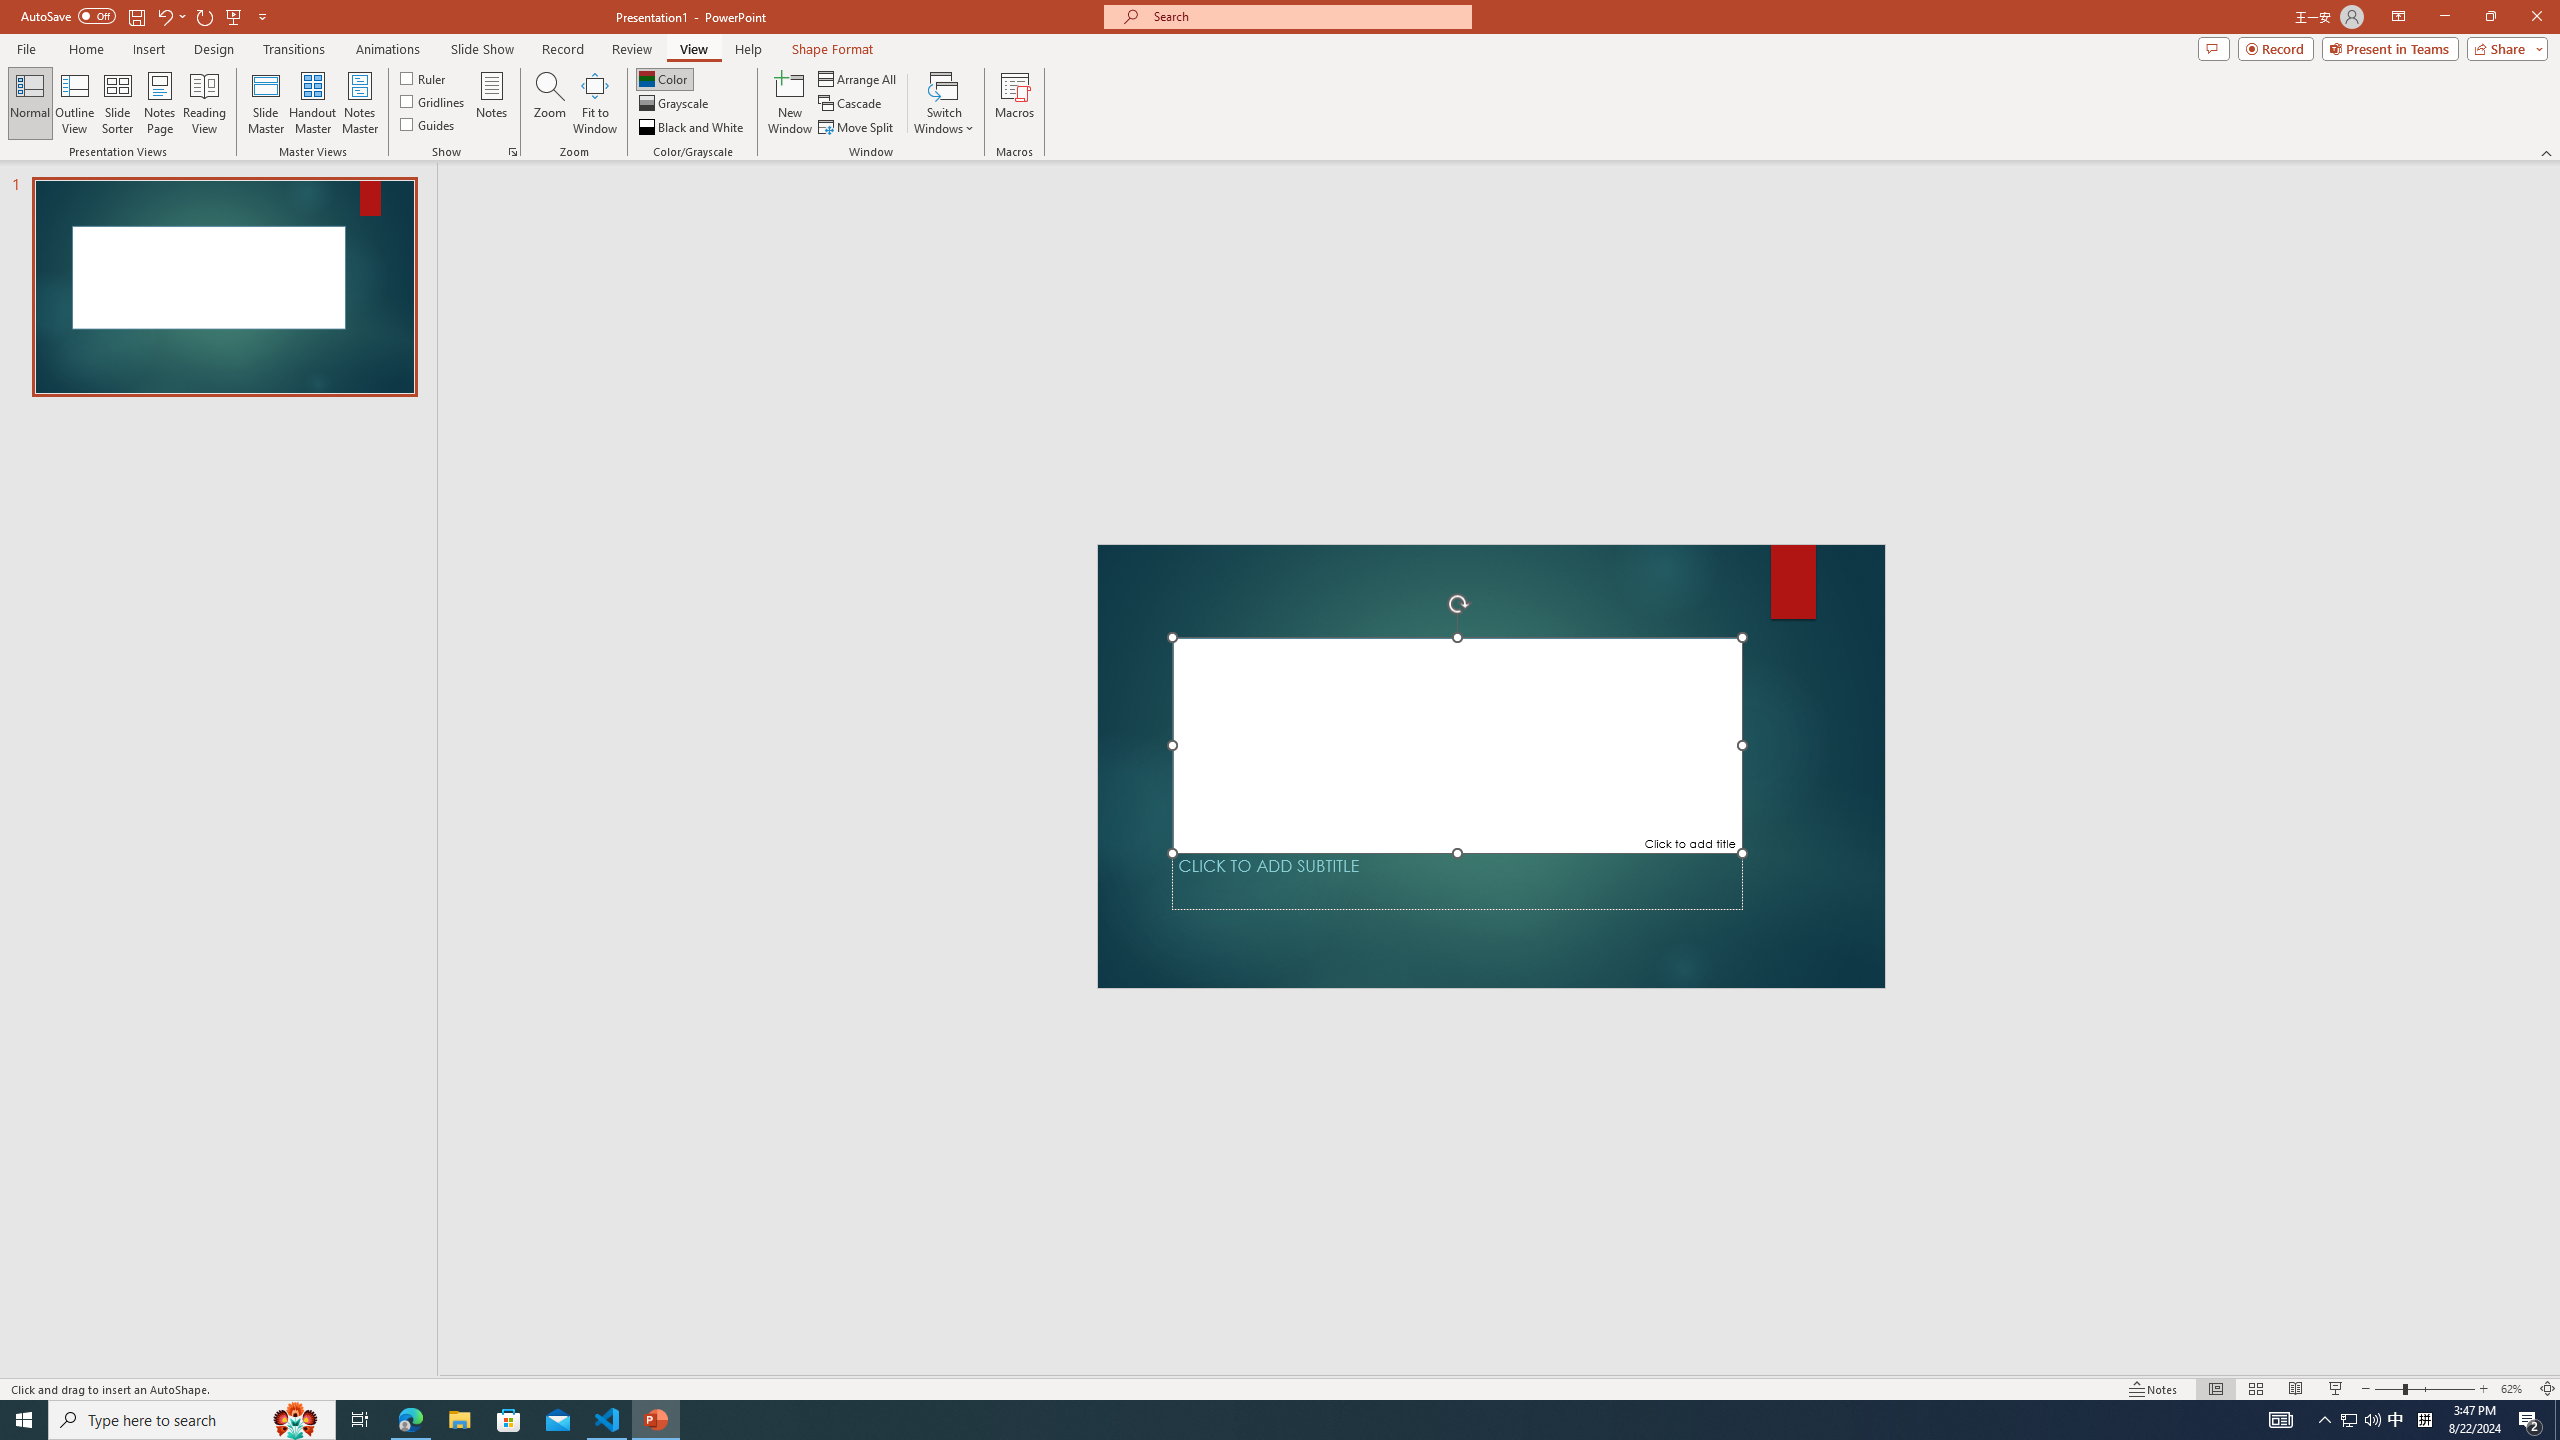 This screenshot has height=1440, width=2560. What do you see at coordinates (692, 128) in the screenshot?
I see `Black and White` at bounding box center [692, 128].